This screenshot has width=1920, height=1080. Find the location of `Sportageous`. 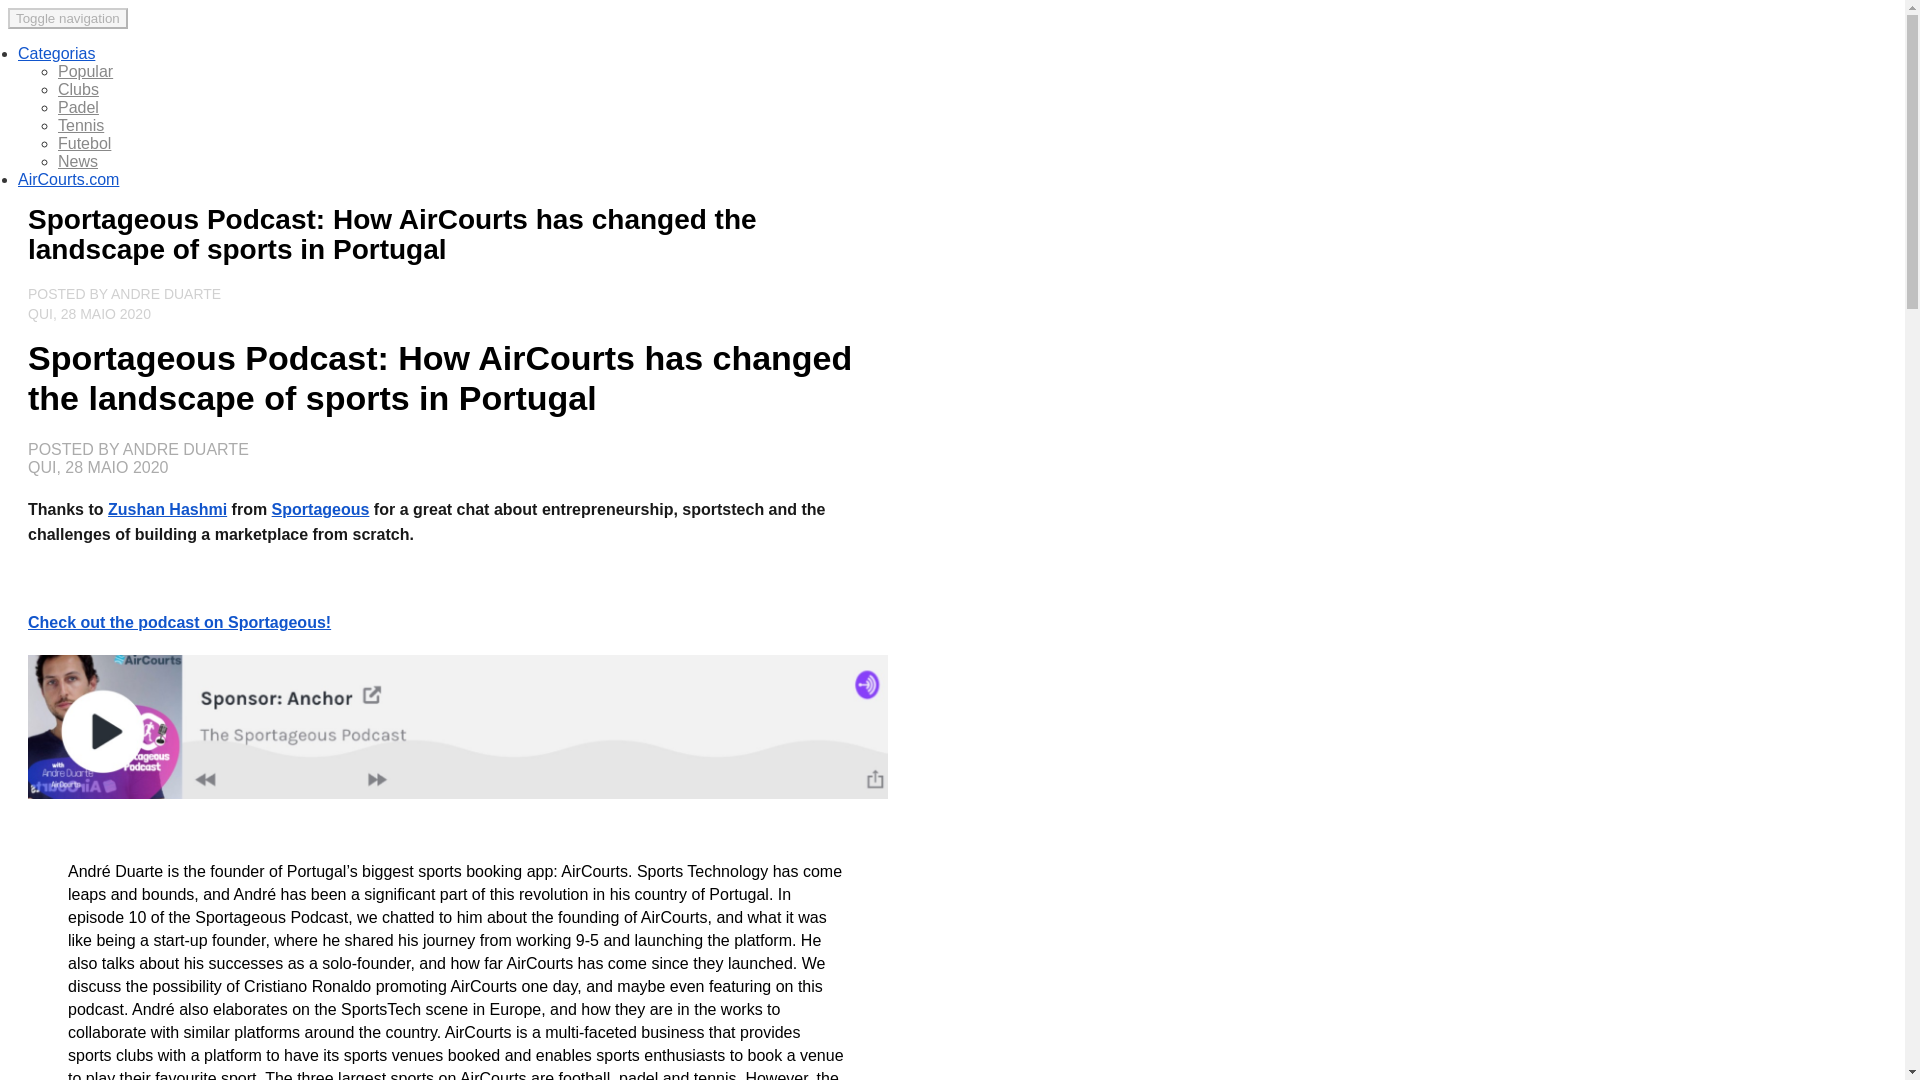

Sportageous is located at coordinates (321, 512).